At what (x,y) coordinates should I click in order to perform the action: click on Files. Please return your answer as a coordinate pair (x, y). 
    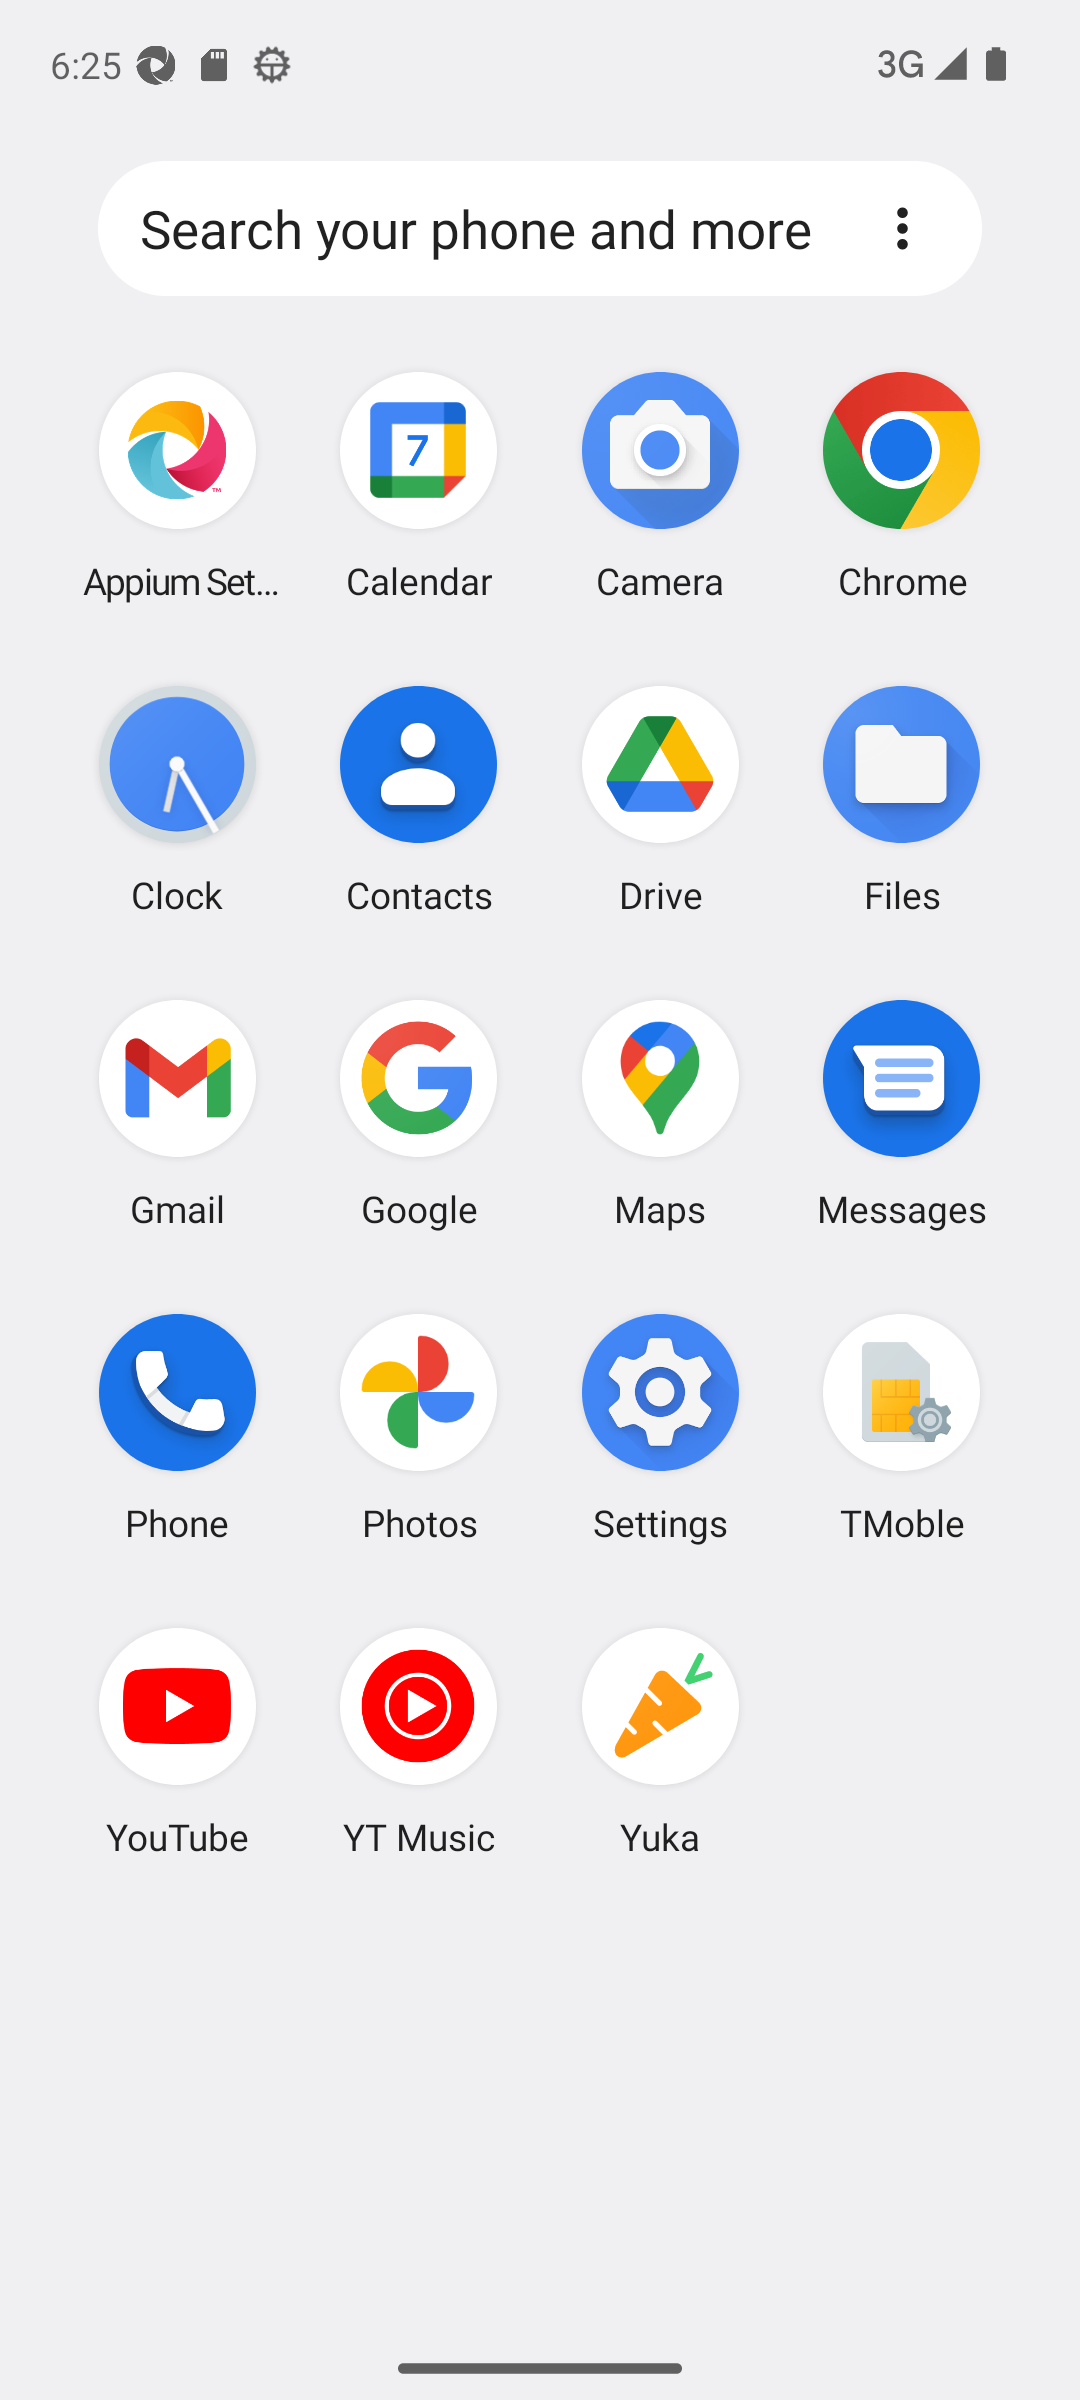
    Looking at the image, I should click on (901, 799).